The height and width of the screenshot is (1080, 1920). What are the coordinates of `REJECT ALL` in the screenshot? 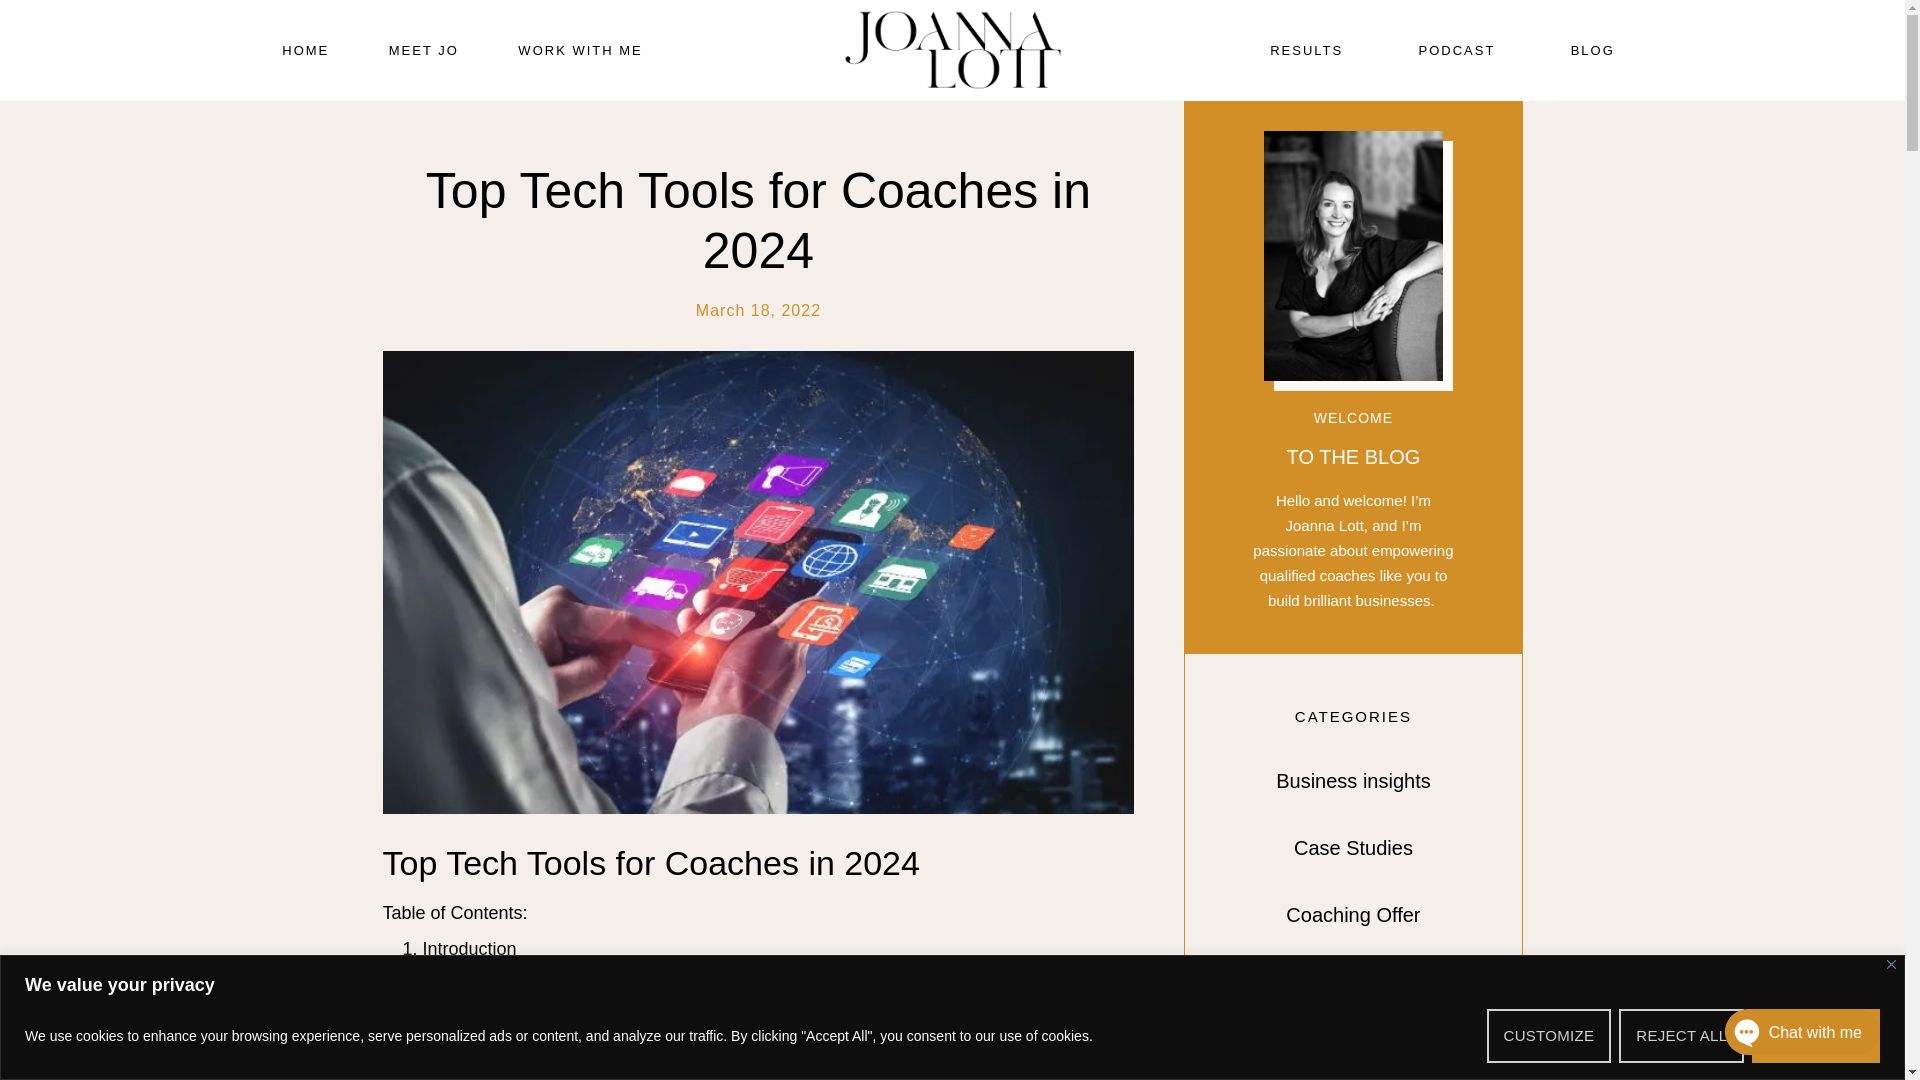 It's located at (1680, 1034).